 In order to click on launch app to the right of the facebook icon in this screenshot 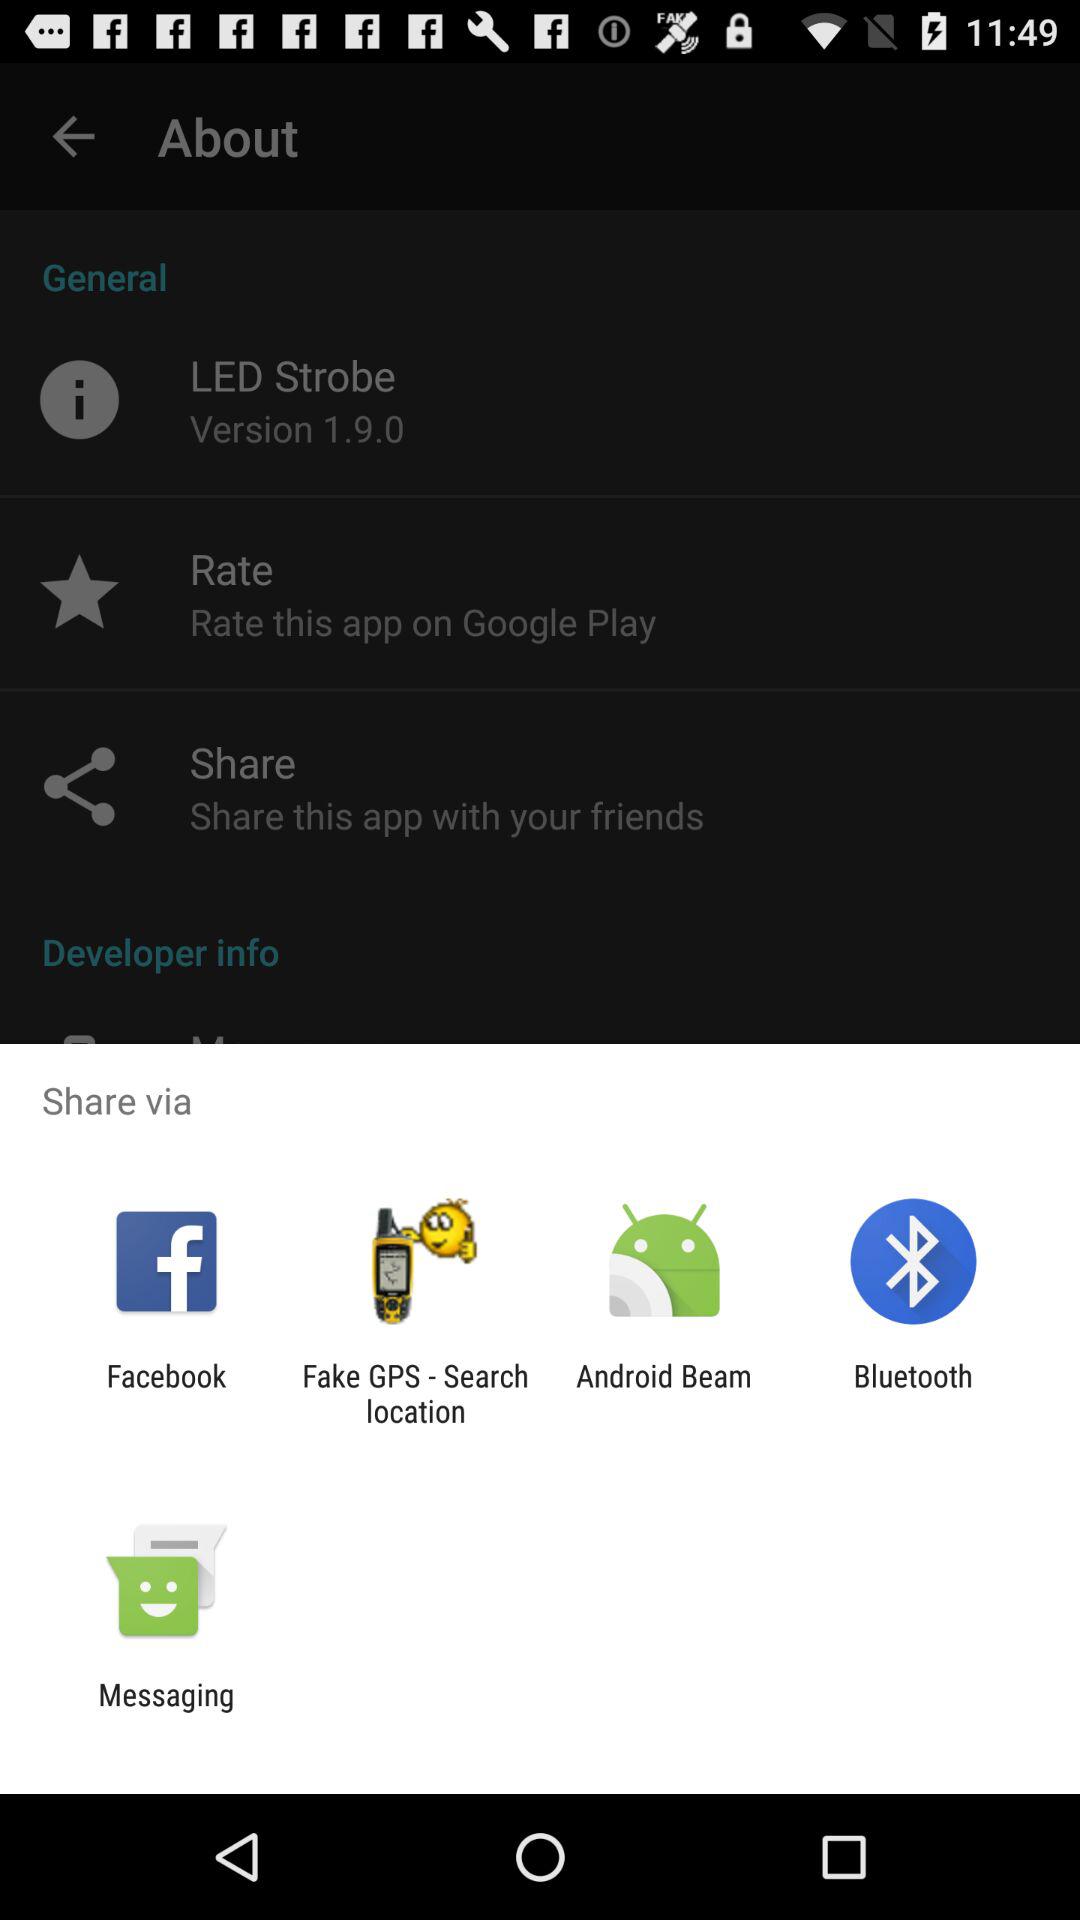, I will do `click(415, 1393)`.